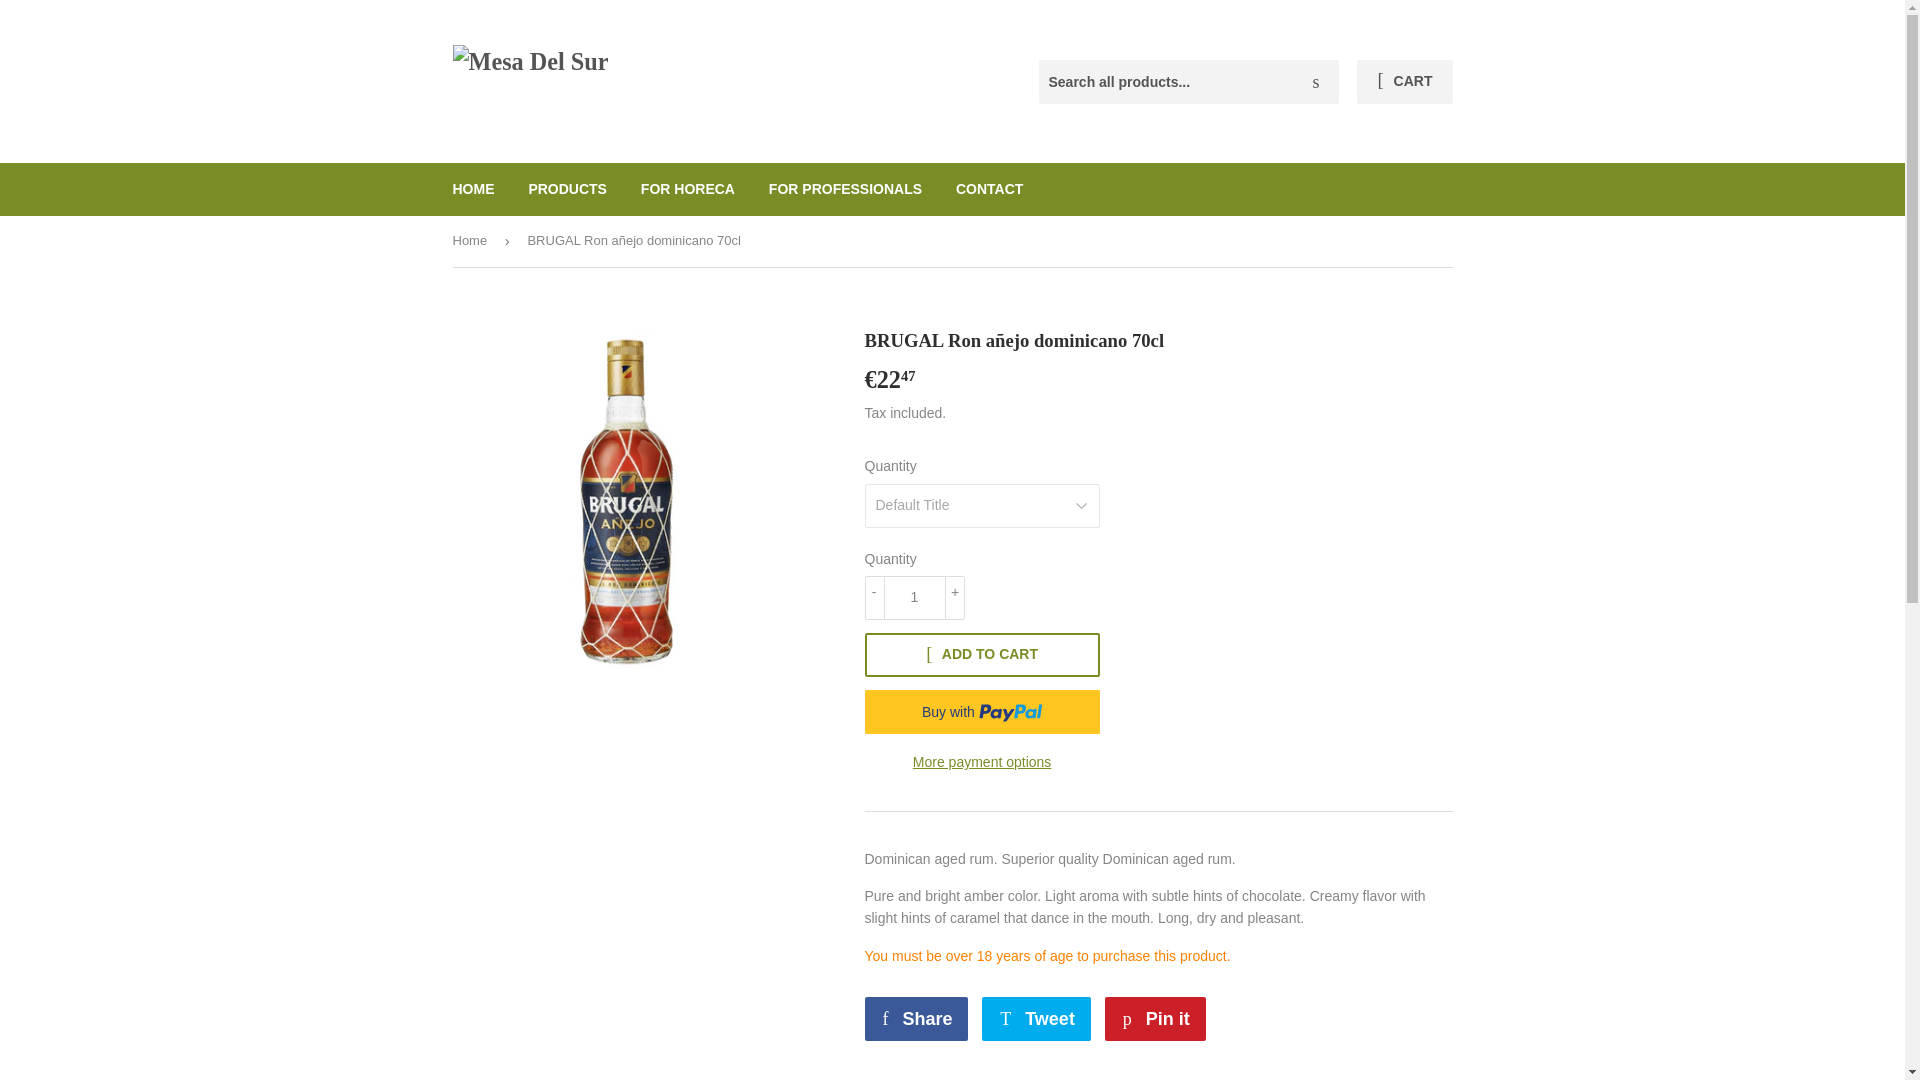  What do you see at coordinates (845, 188) in the screenshot?
I see `More payment options` at bounding box center [845, 188].